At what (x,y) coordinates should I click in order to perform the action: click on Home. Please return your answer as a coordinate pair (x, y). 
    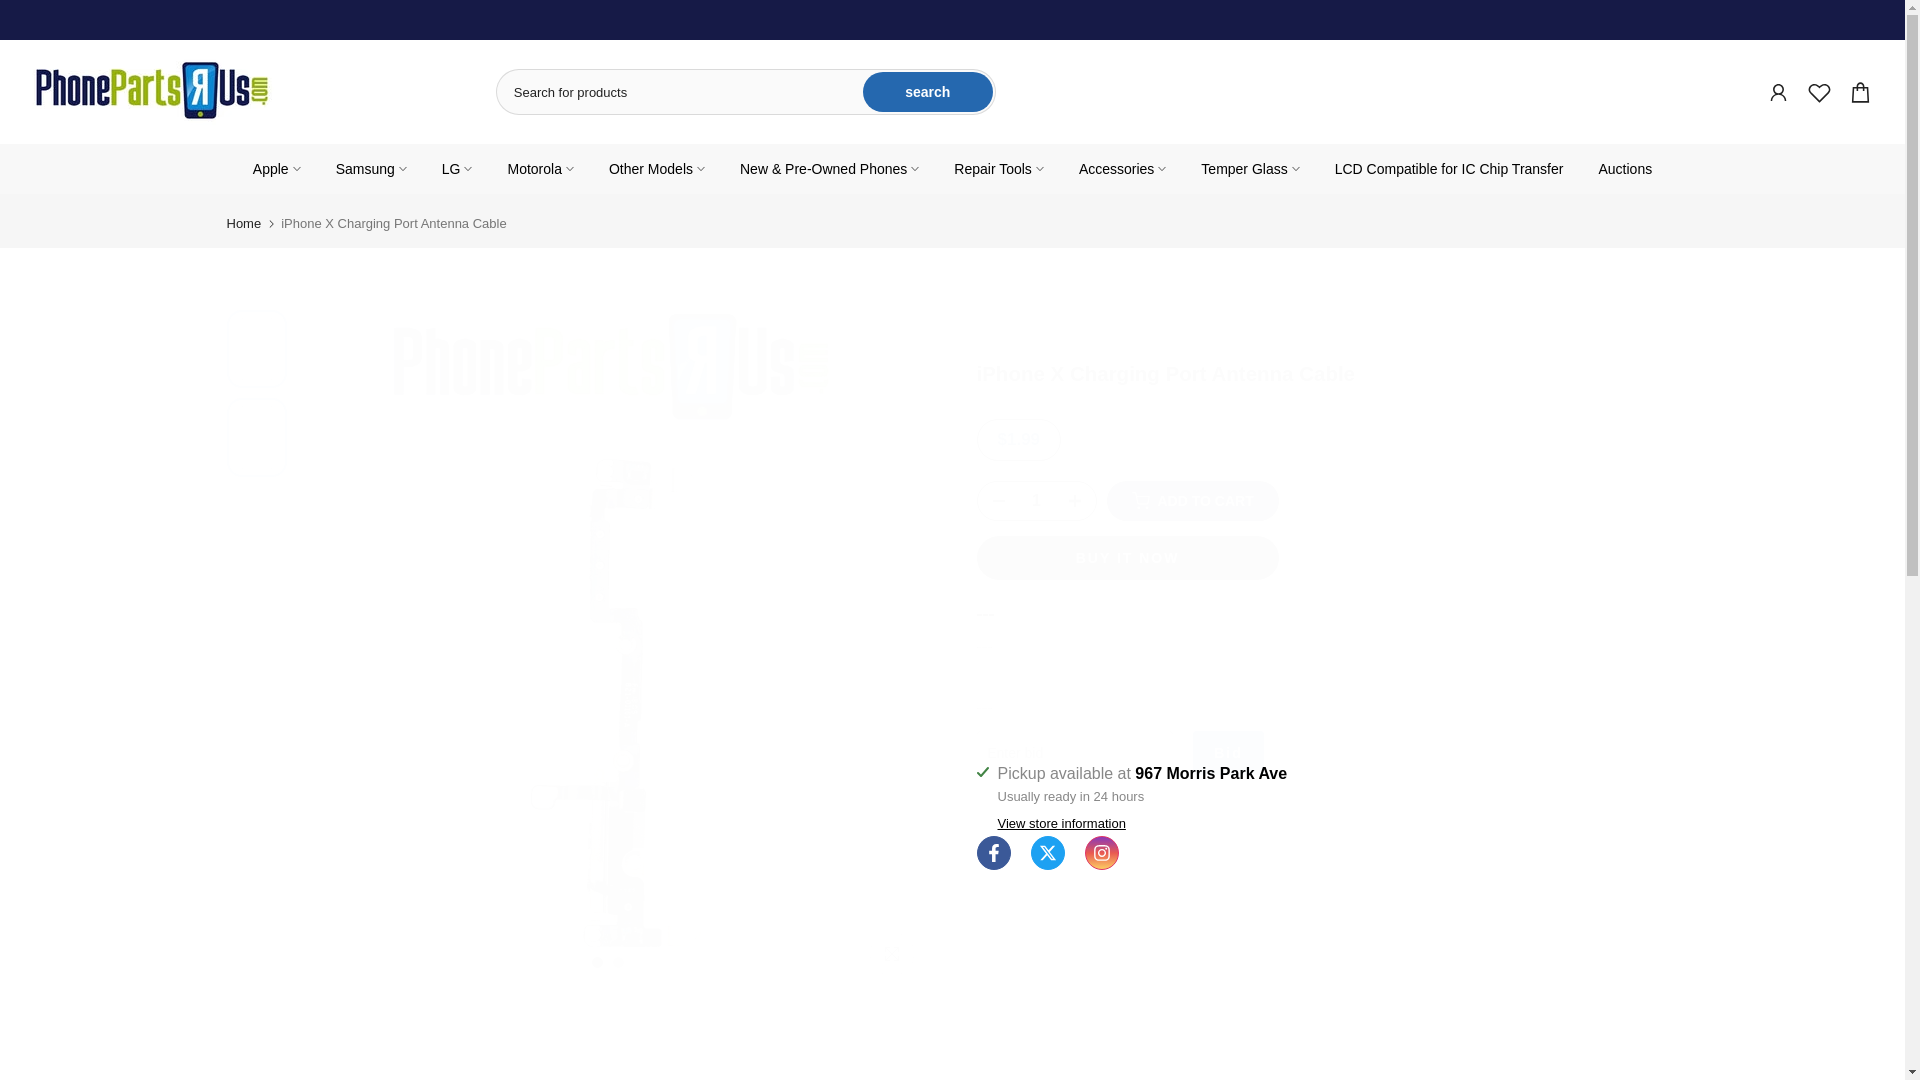
    Looking at the image, I should click on (244, 224).